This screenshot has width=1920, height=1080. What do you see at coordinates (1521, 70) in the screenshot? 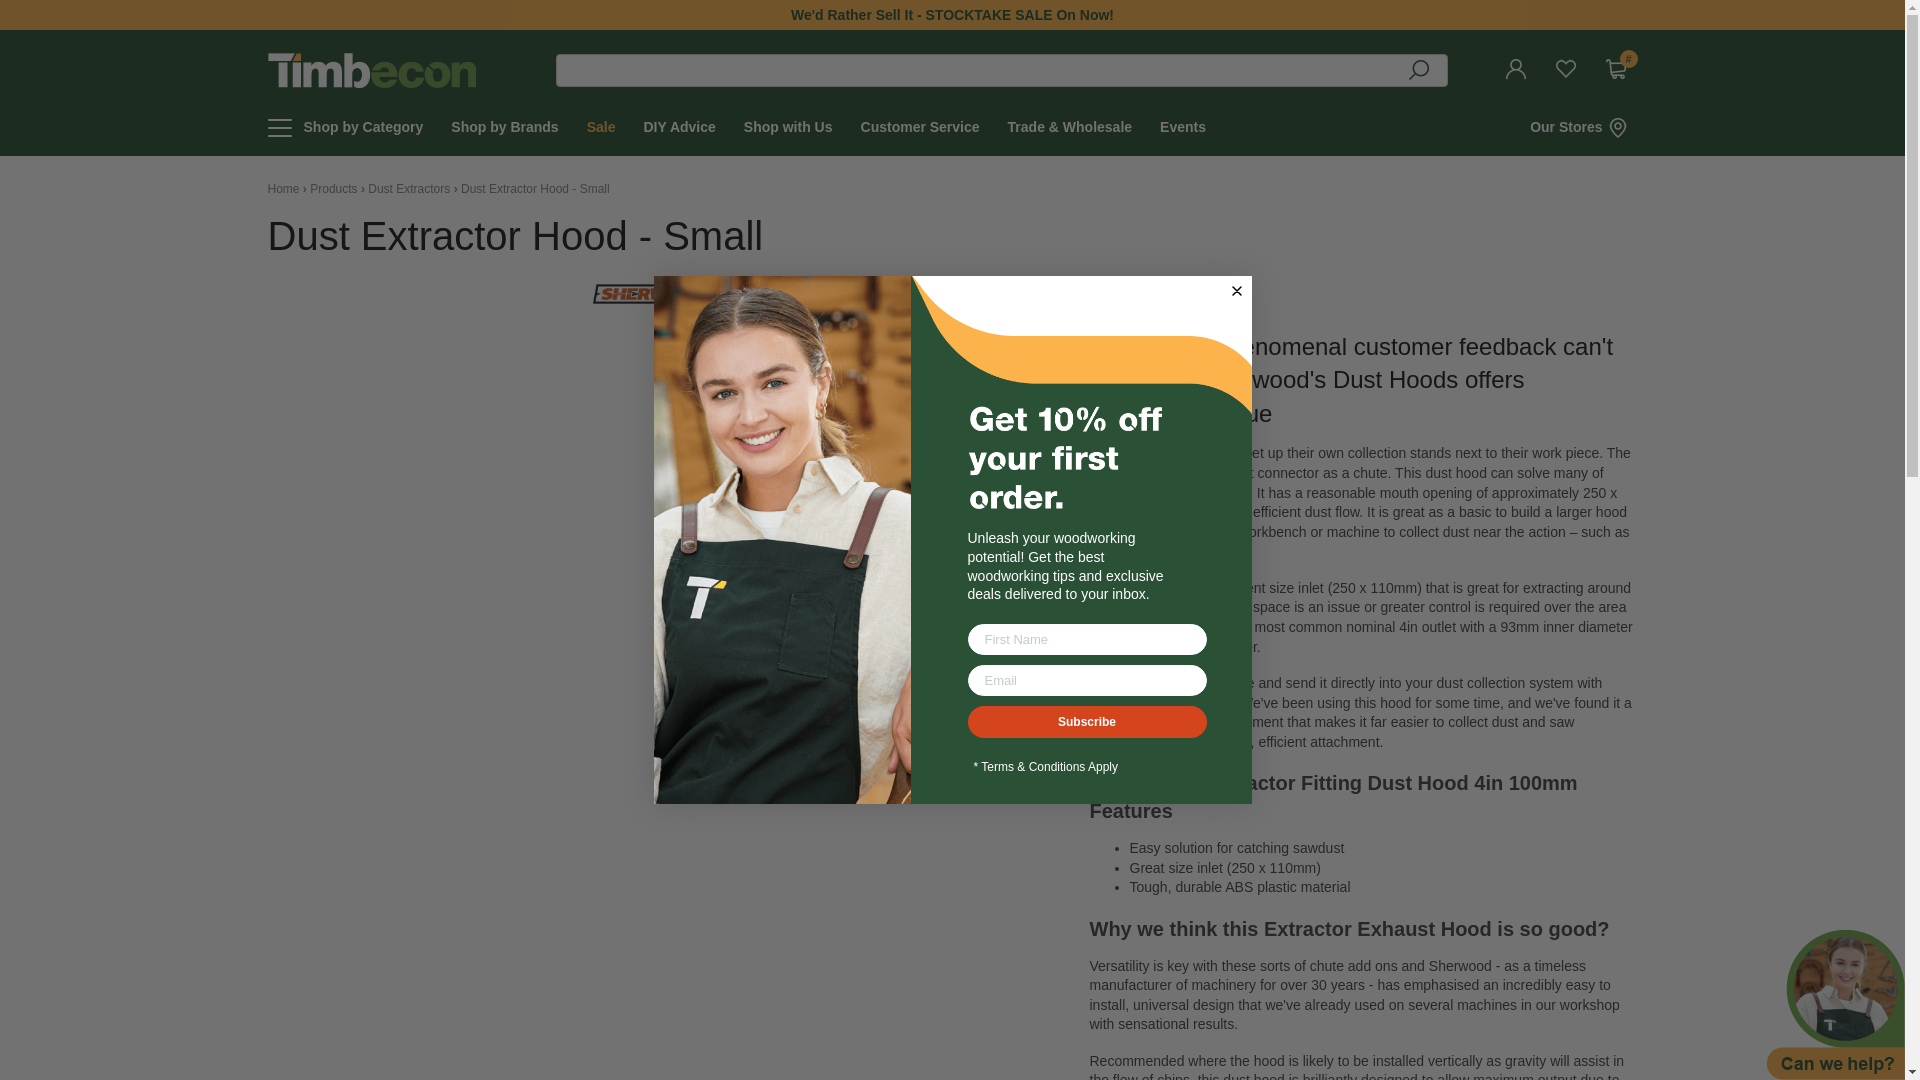
I see `My Account` at bounding box center [1521, 70].